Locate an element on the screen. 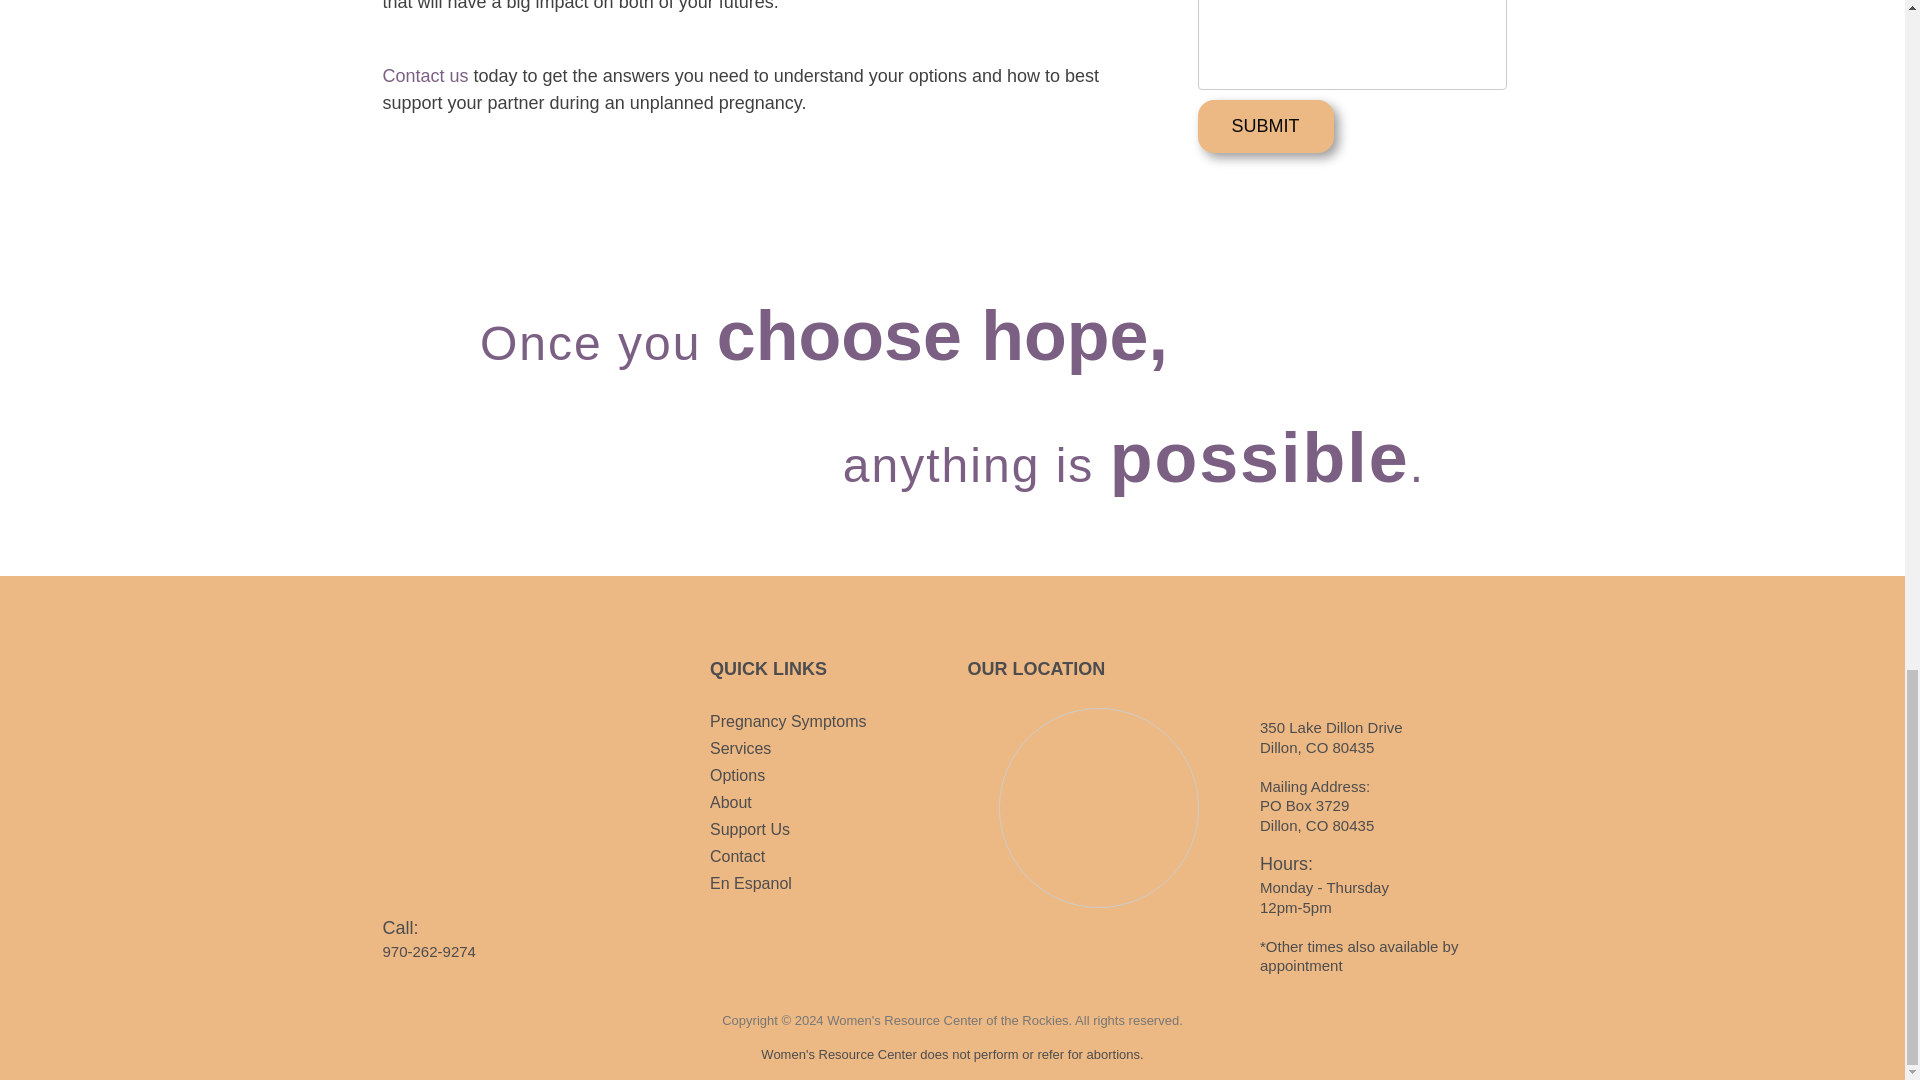 The image size is (1920, 1080). 970-262-9274 is located at coordinates (428, 951).